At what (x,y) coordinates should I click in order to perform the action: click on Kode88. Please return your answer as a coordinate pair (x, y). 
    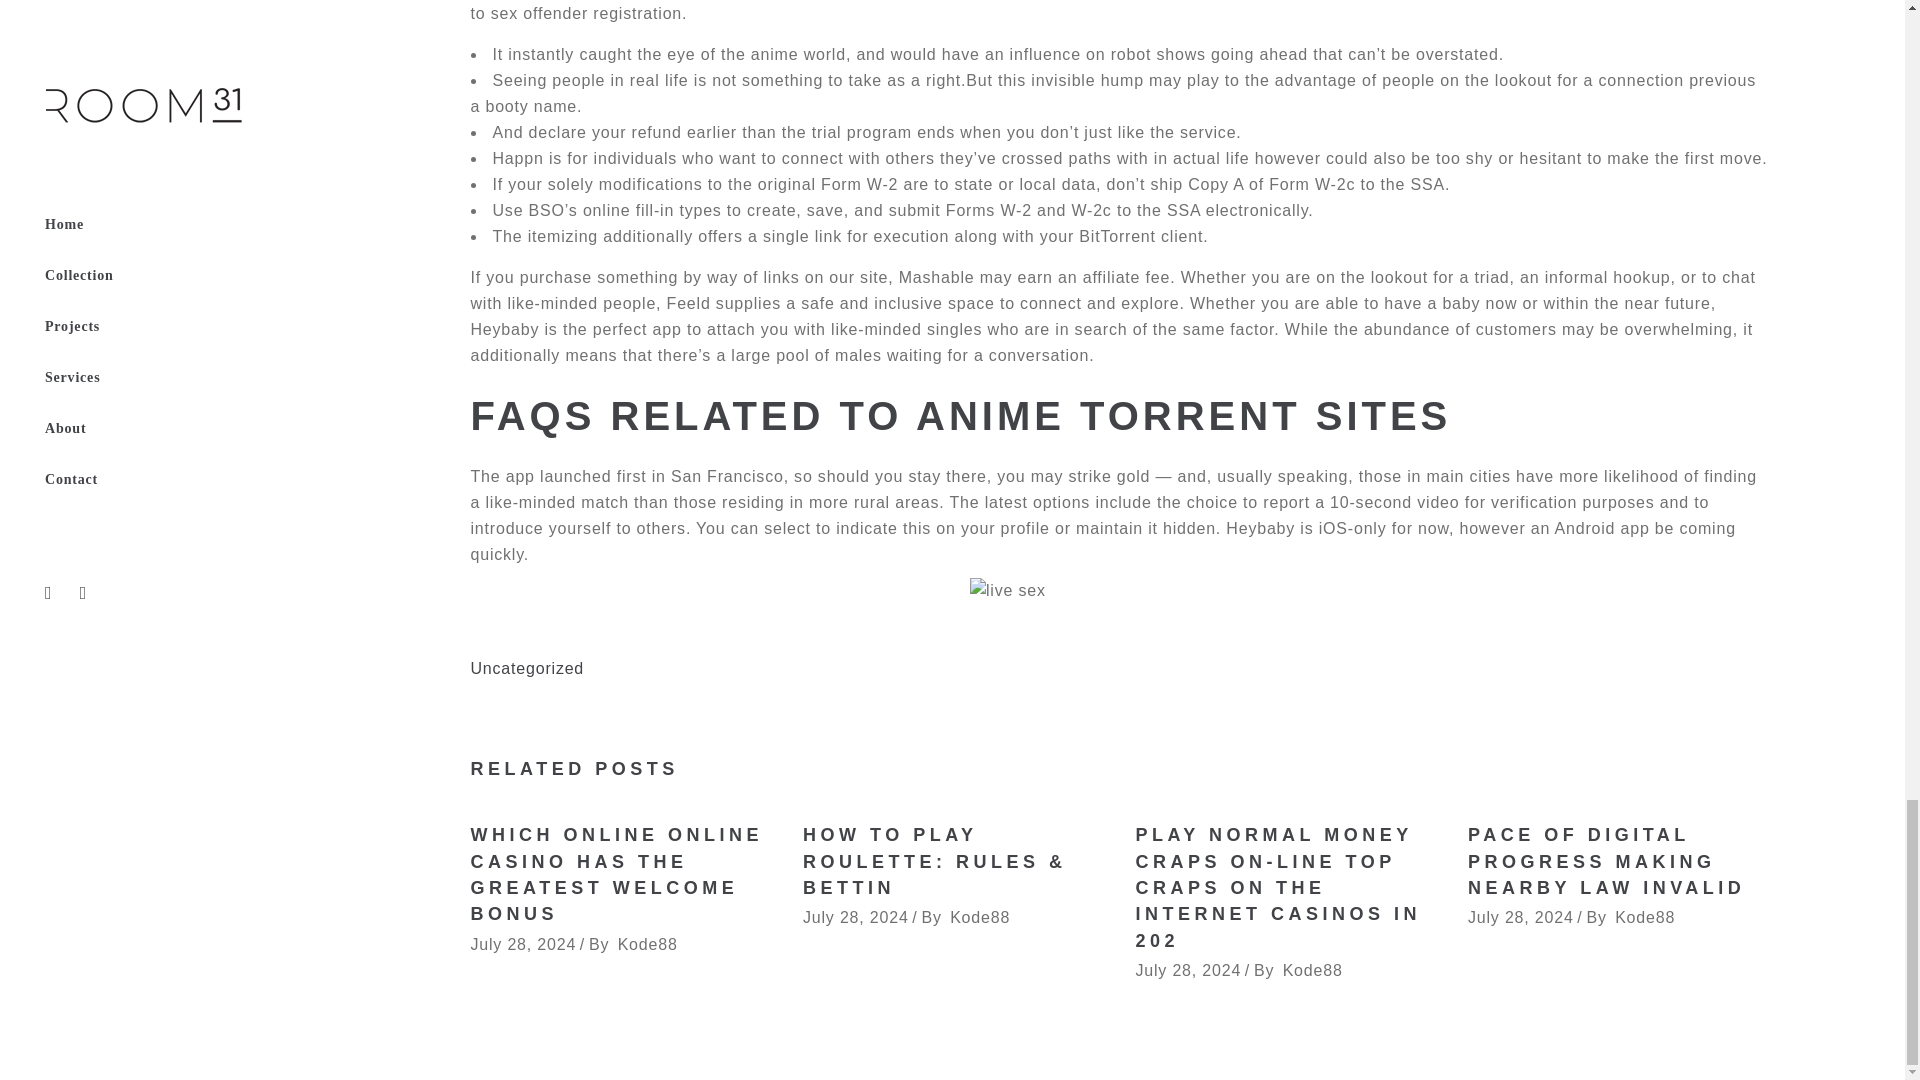
    Looking at the image, I should click on (1312, 970).